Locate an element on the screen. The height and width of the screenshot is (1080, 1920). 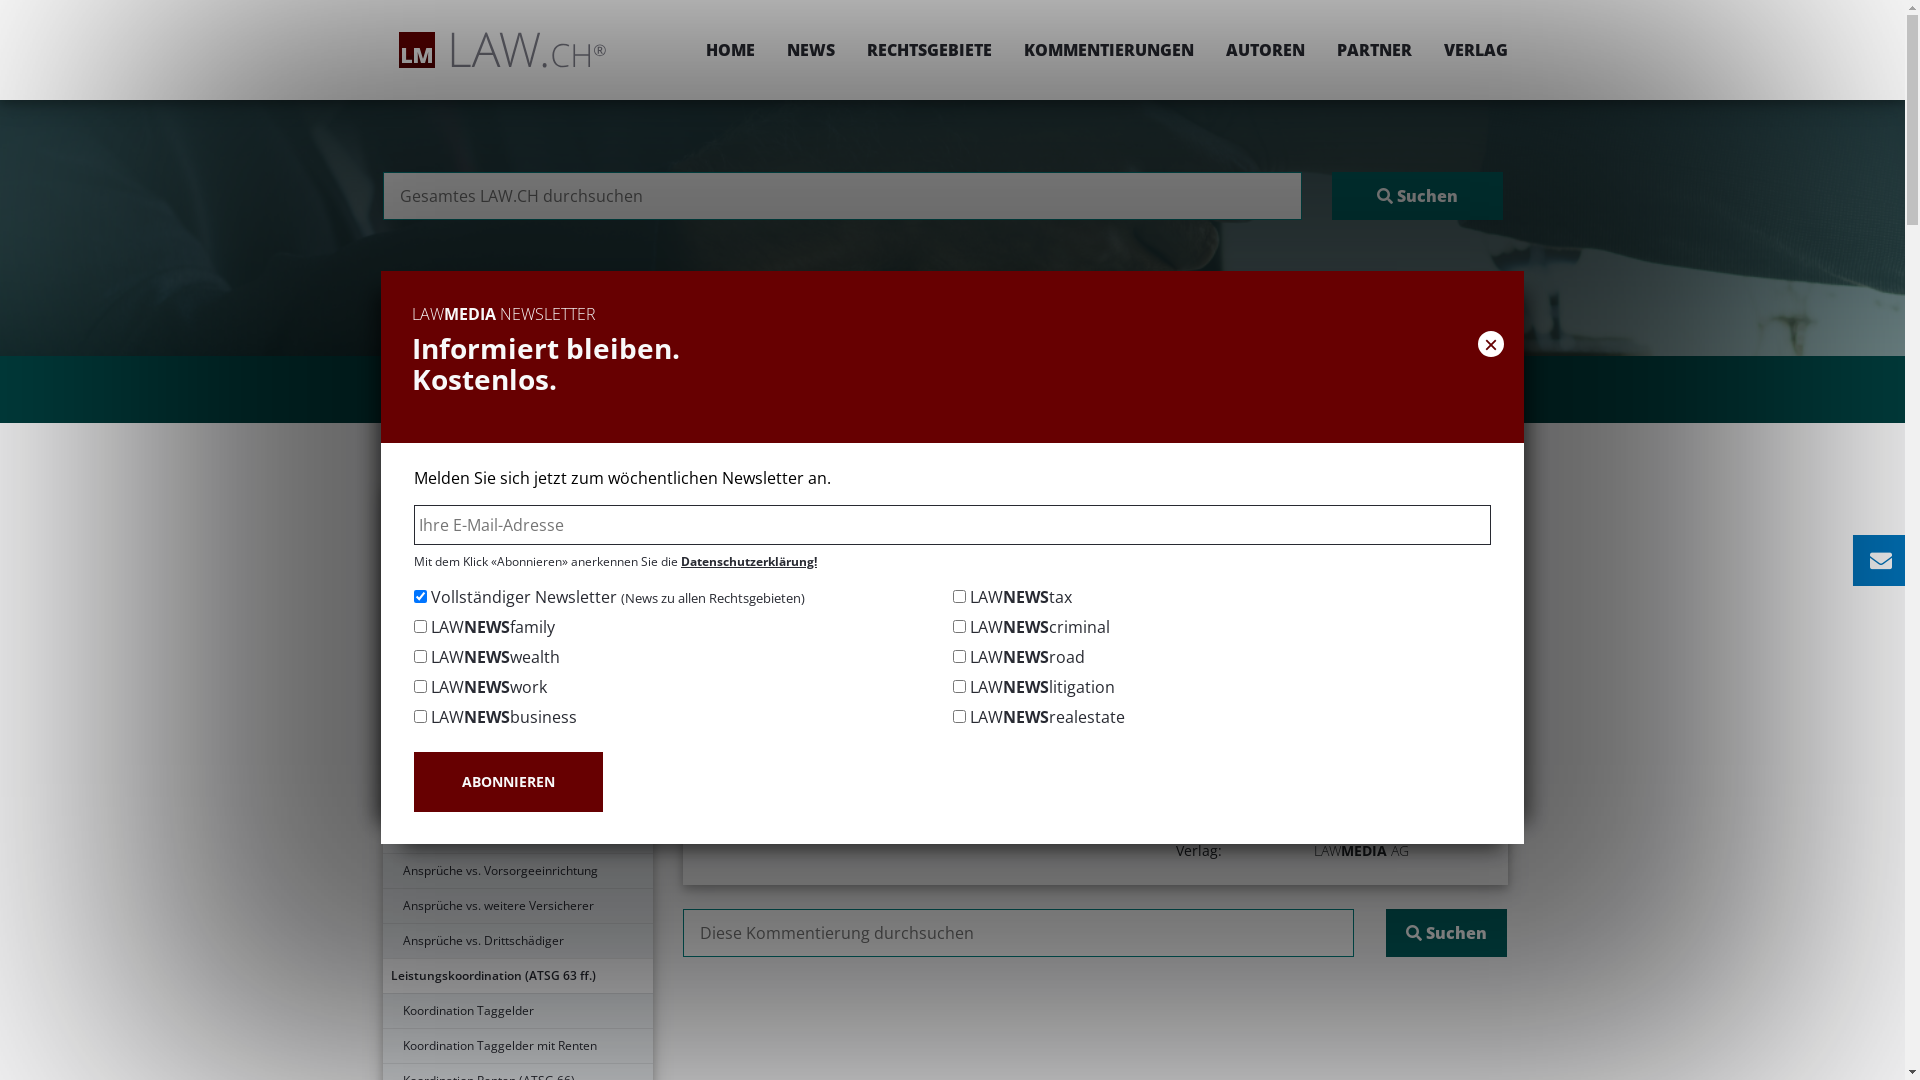
PARTNER is located at coordinates (1374, 50).